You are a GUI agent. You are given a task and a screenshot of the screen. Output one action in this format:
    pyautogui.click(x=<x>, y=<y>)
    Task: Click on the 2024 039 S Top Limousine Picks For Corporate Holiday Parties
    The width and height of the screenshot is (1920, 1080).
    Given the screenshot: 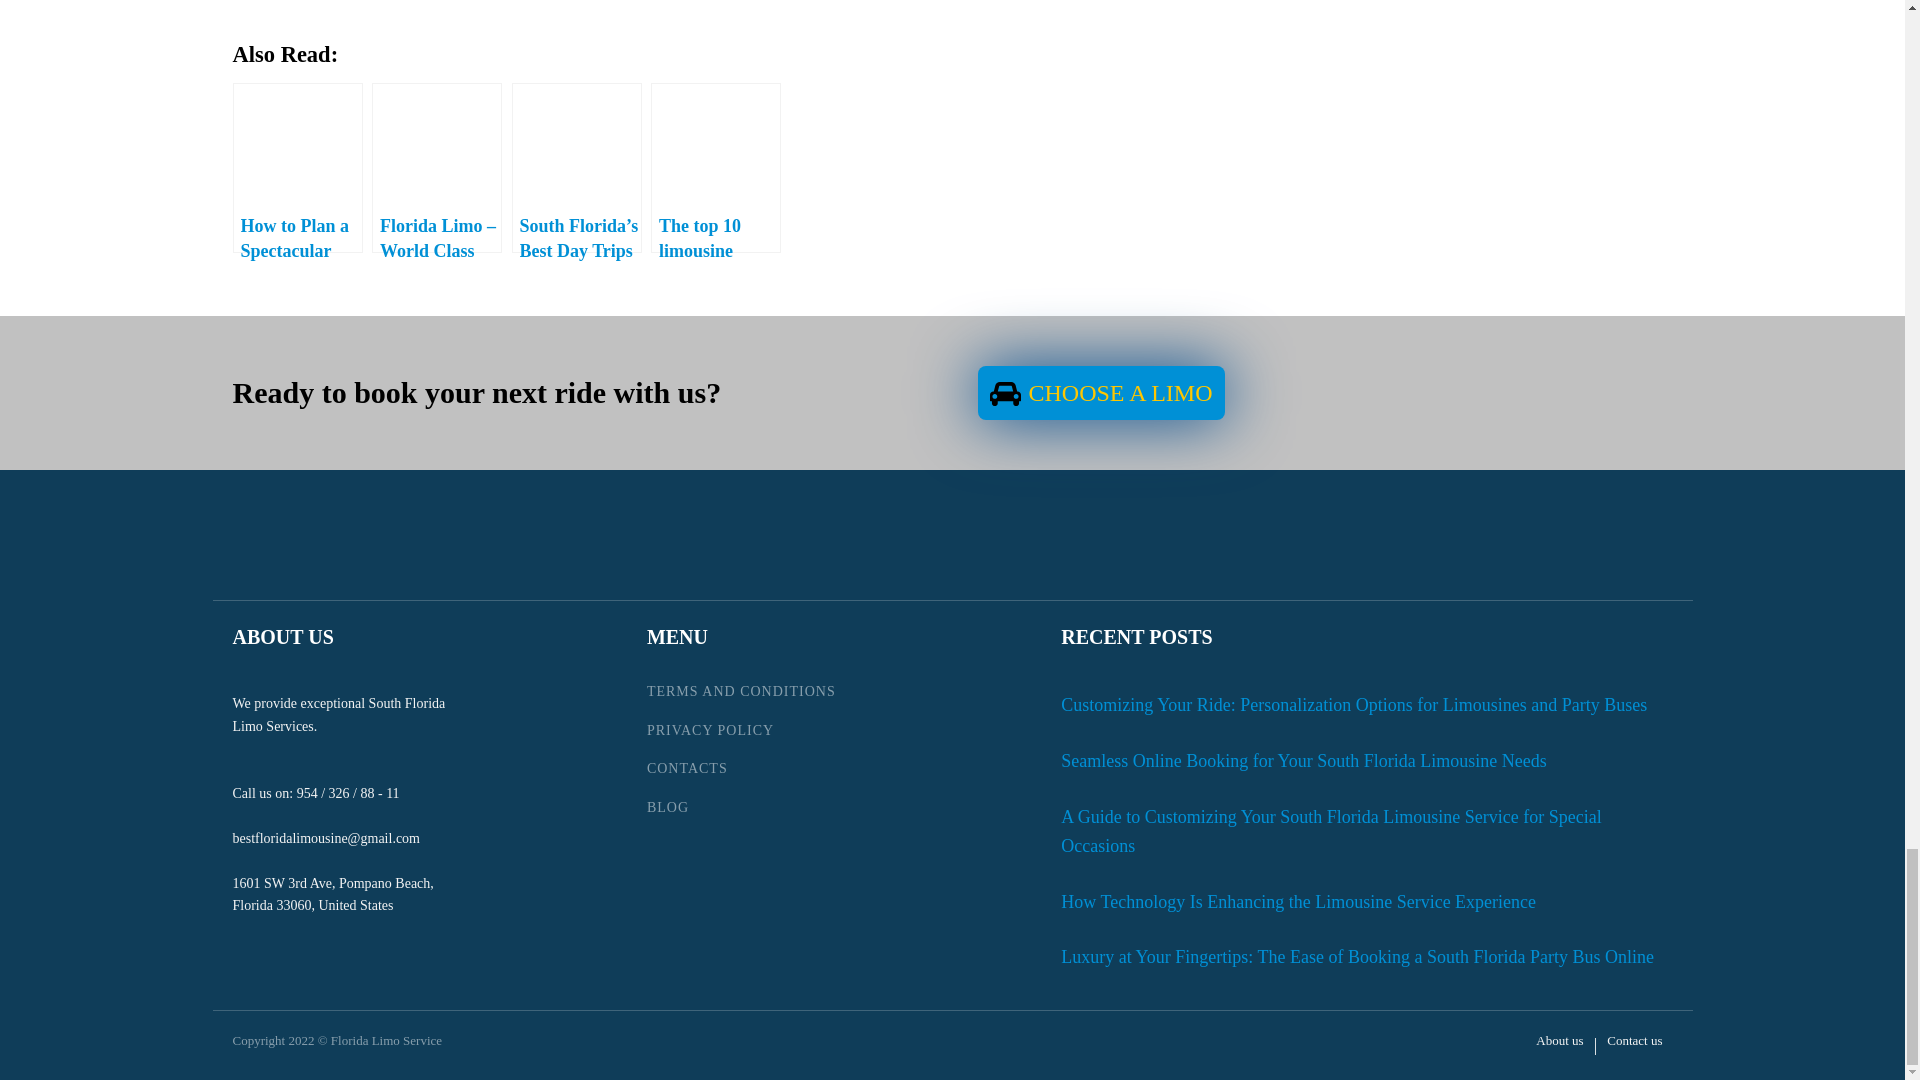 What is the action you would take?
    pyautogui.click(x=438, y=148)
    